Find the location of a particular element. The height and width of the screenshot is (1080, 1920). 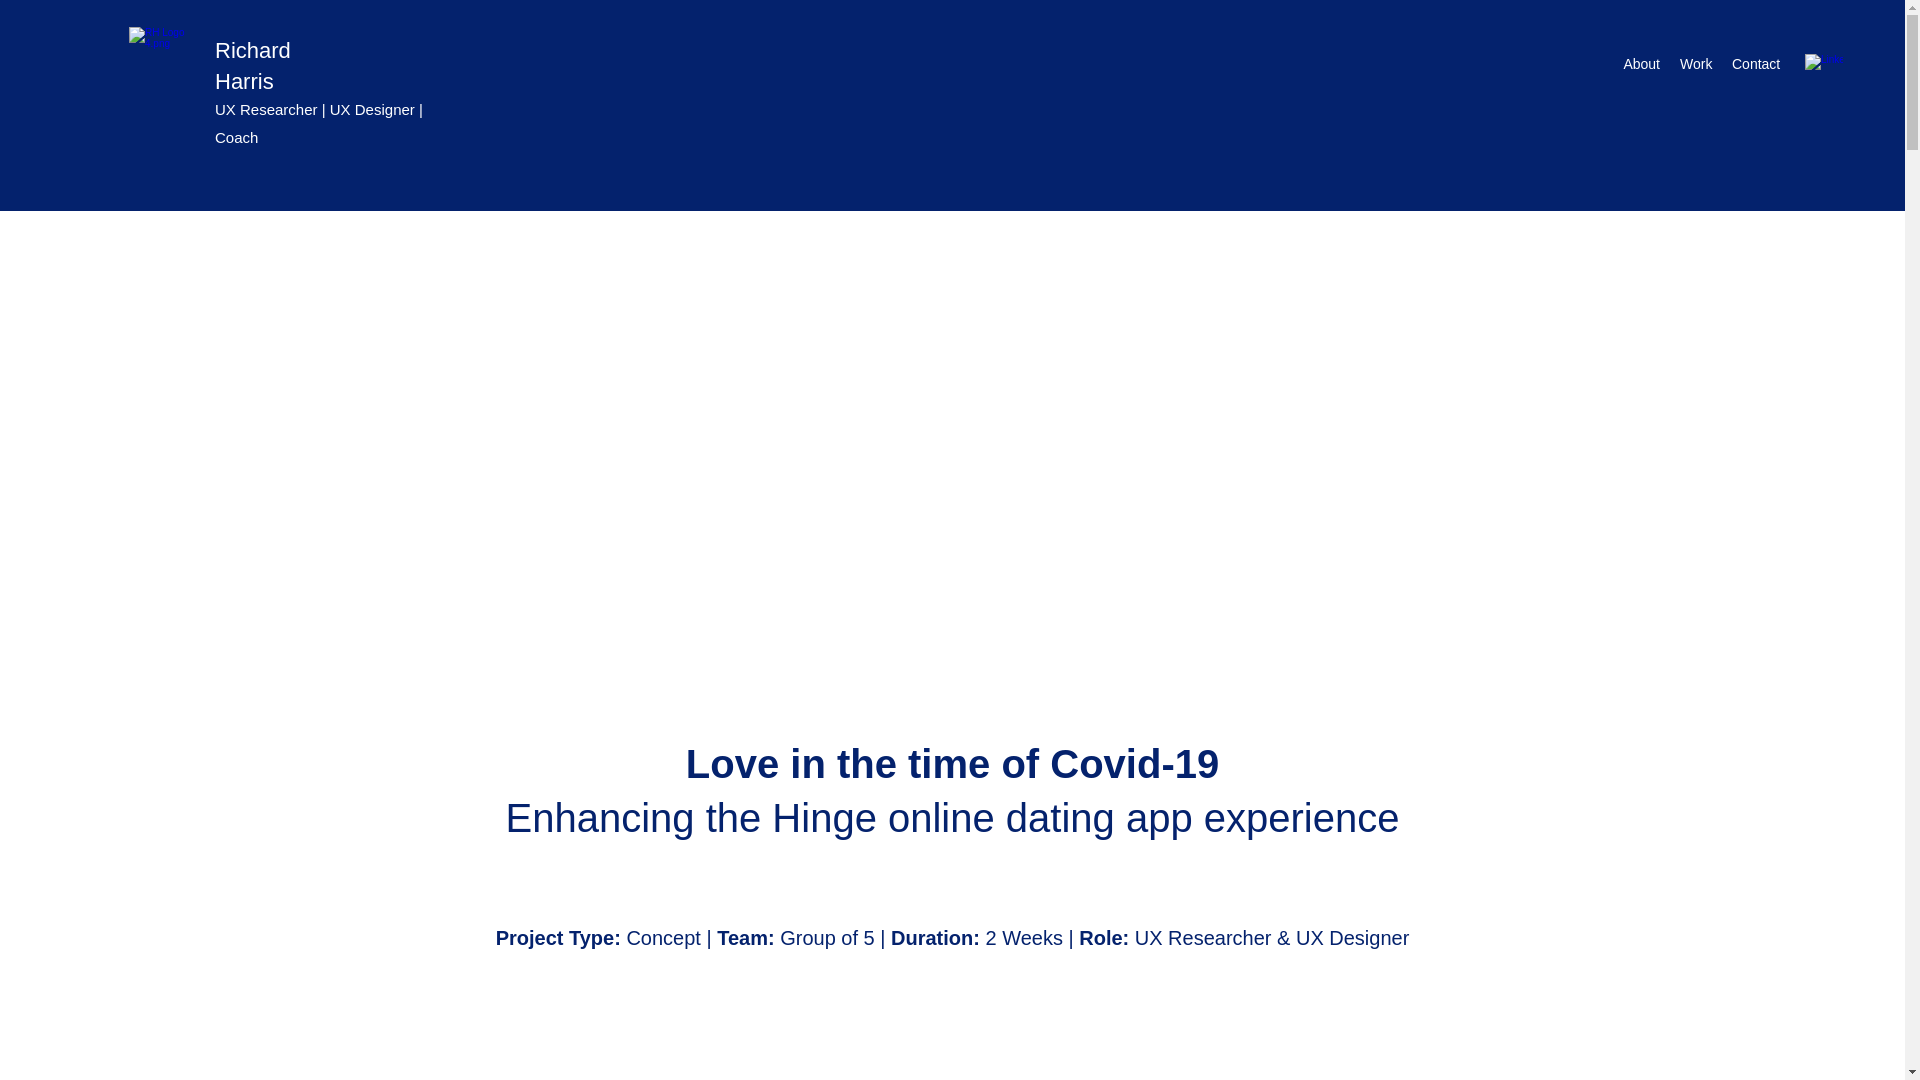

Contact is located at coordinates (1756, 63).